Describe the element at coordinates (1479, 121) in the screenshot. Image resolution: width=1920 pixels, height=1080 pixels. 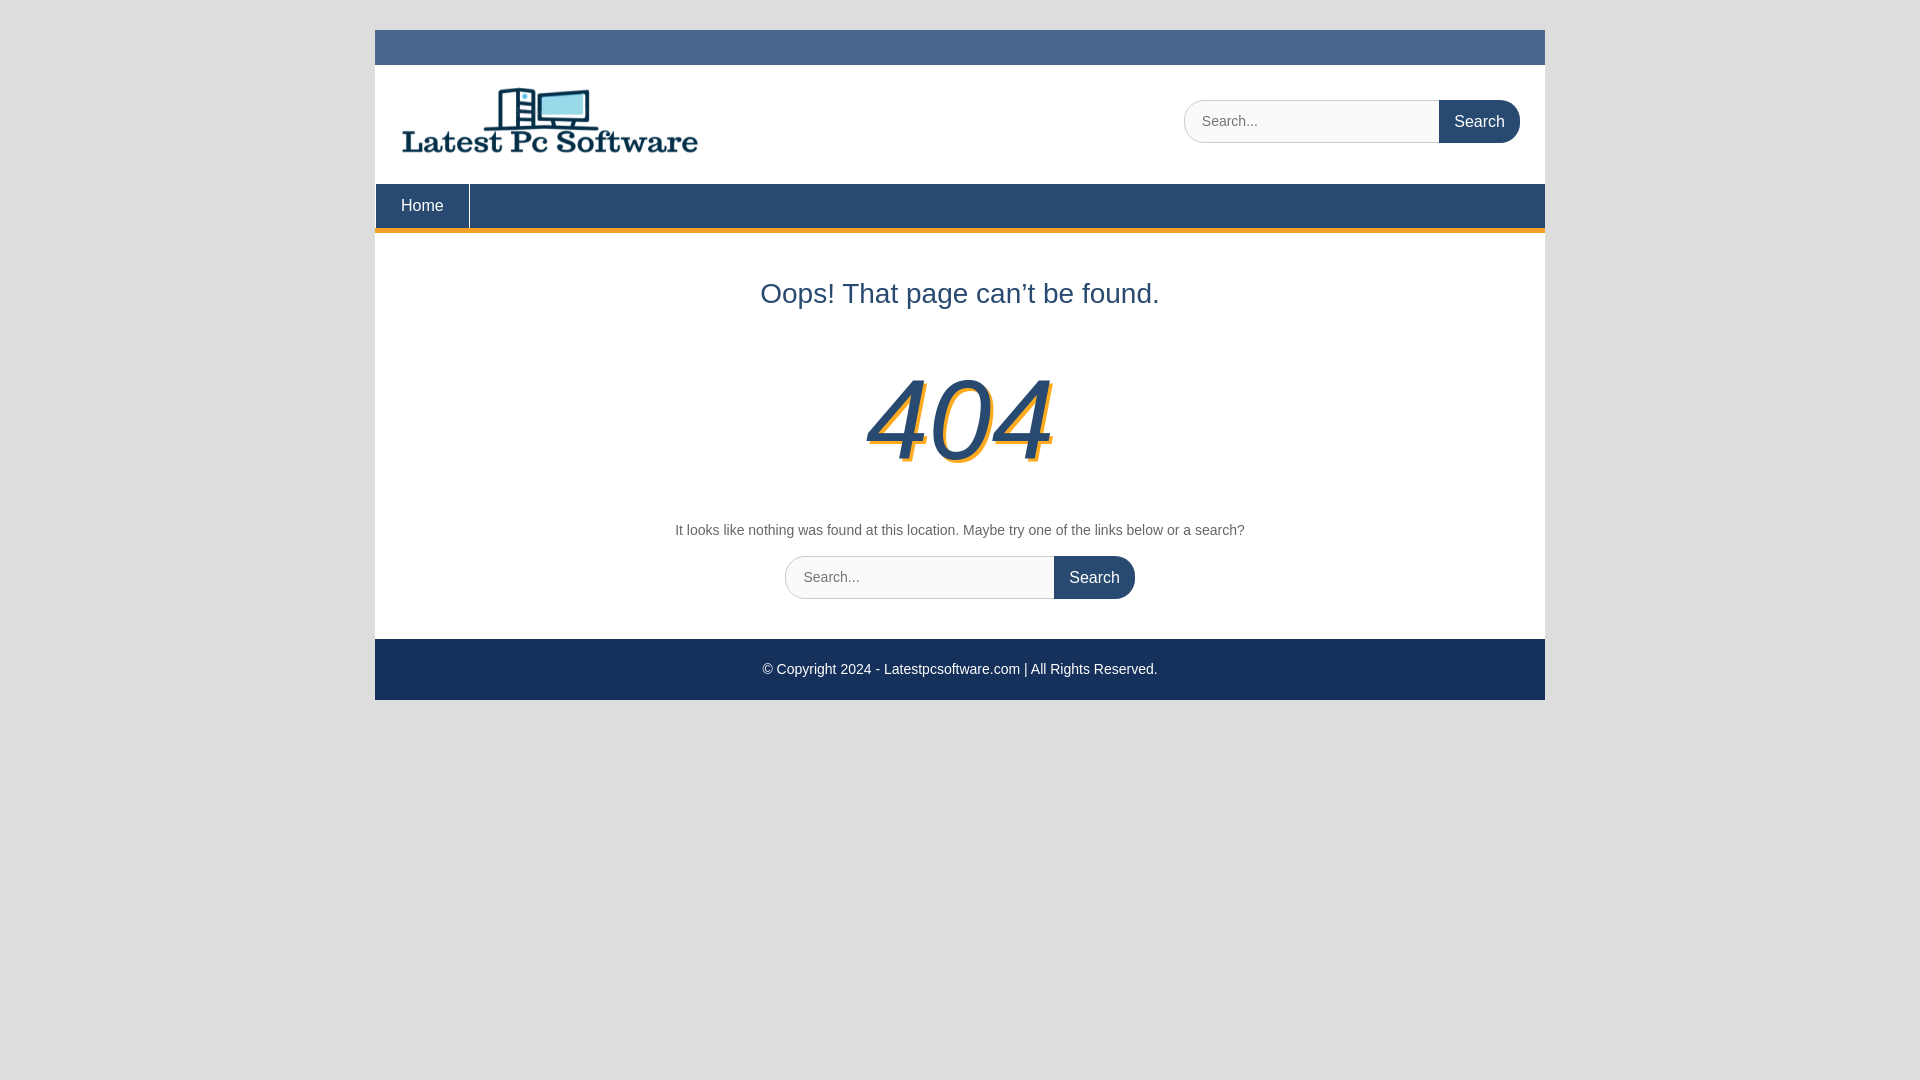
I see `Search` at that location.